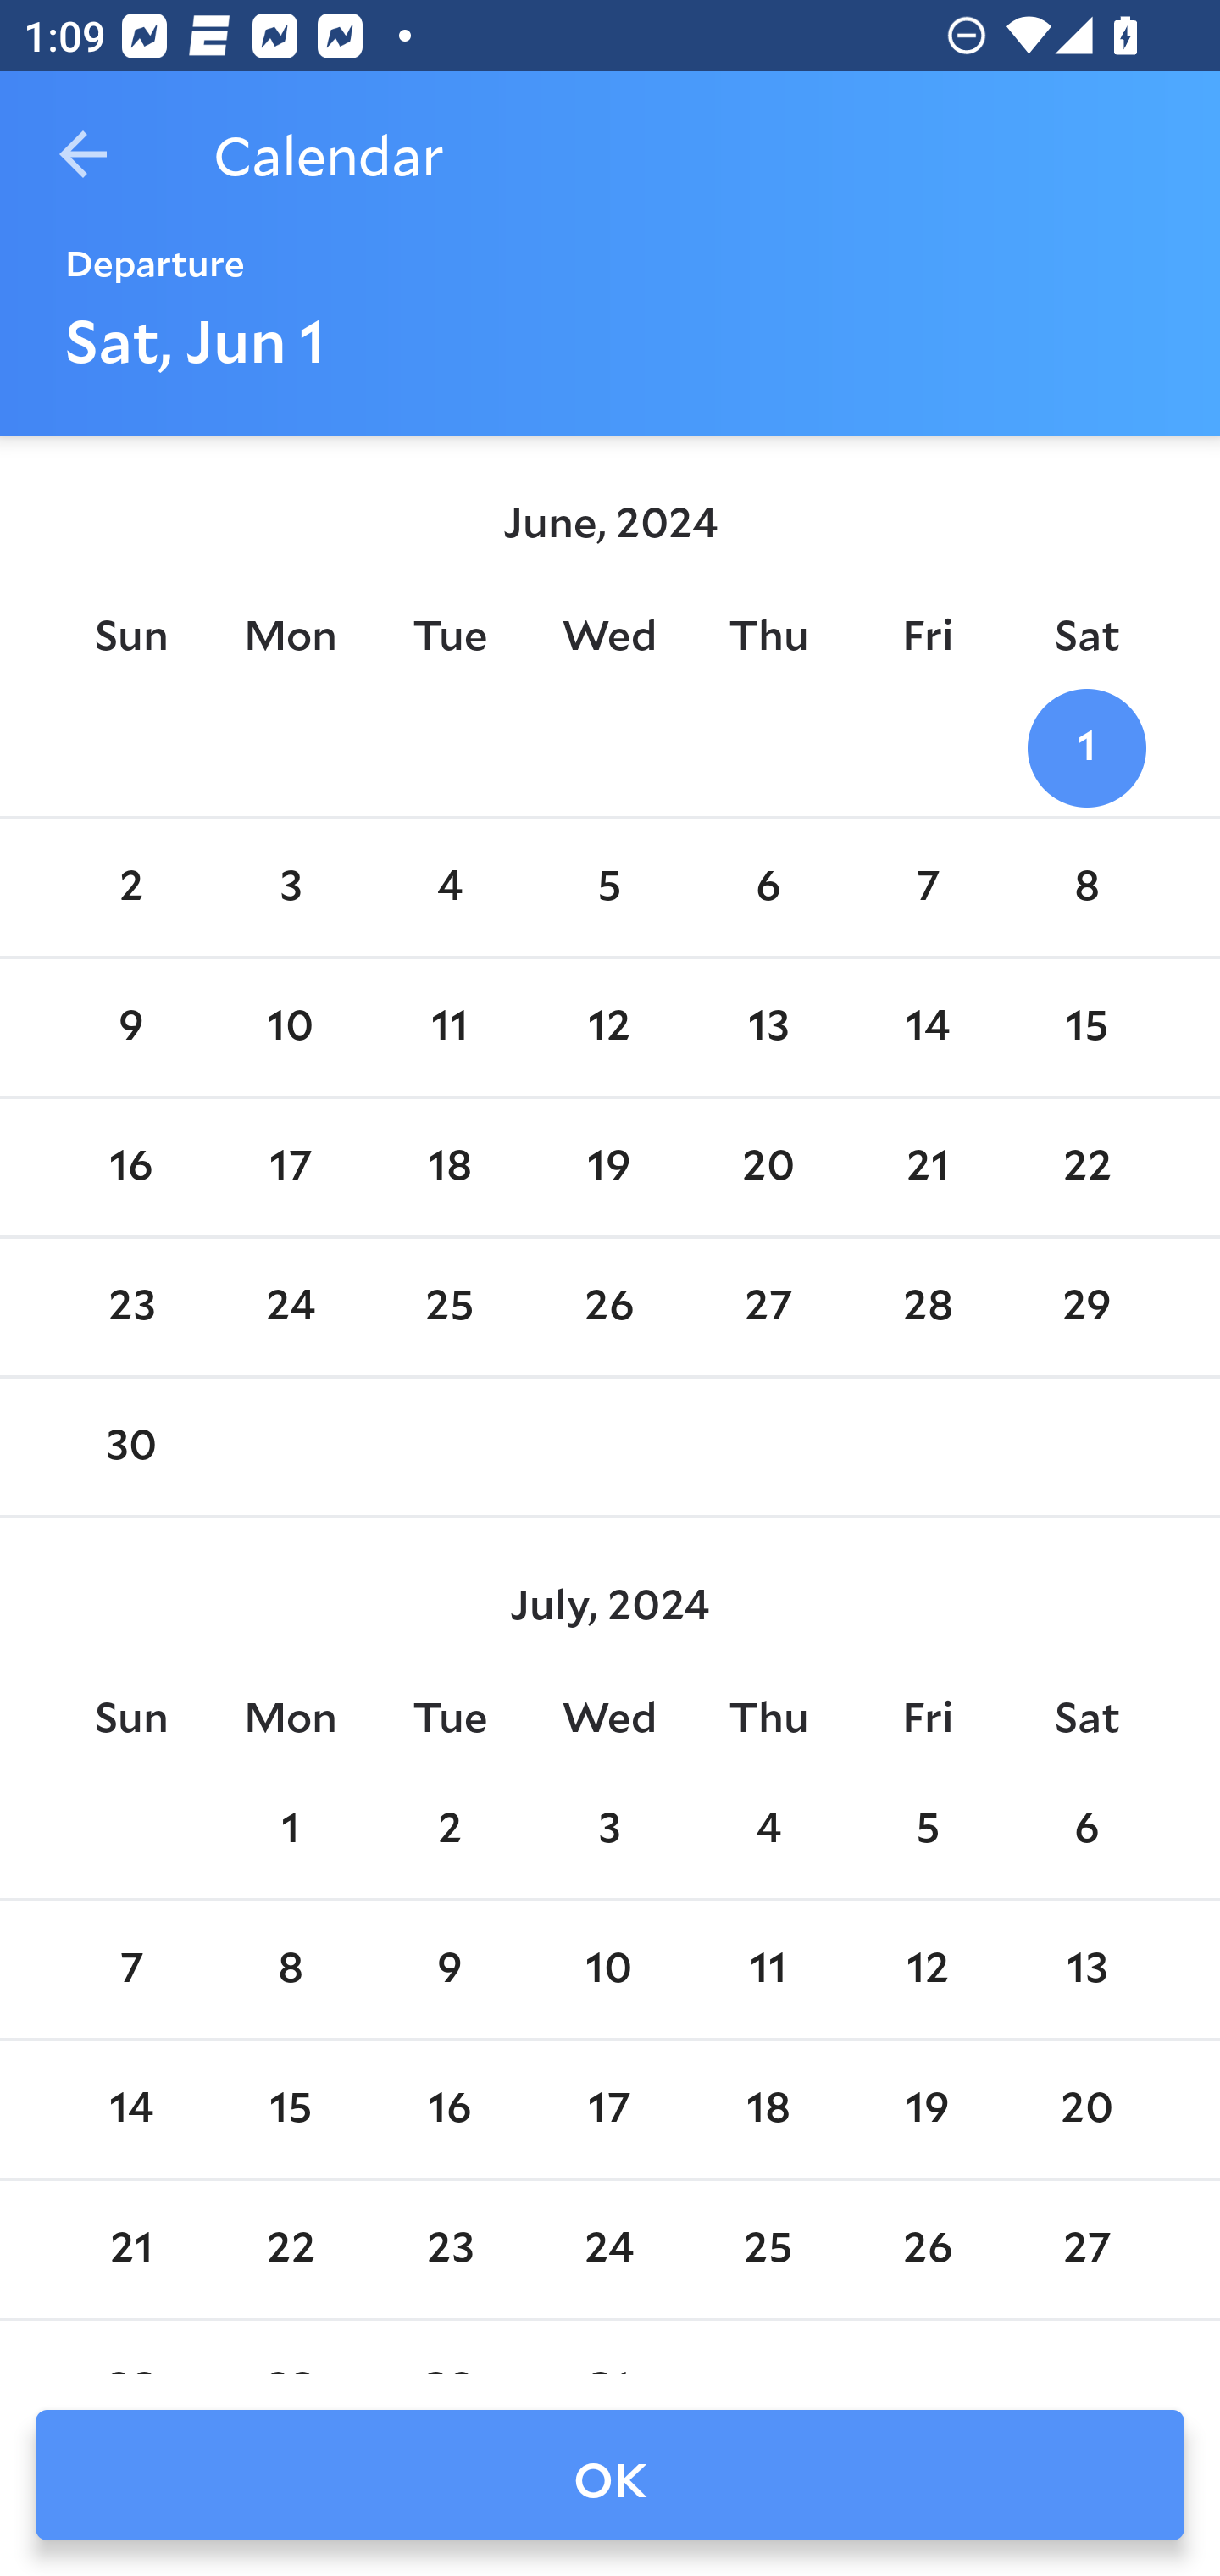 This screenshot has height=2576, width=1220. Describe the element at coordinates (449, 1308) in the screenshot. I see `25` at that location.